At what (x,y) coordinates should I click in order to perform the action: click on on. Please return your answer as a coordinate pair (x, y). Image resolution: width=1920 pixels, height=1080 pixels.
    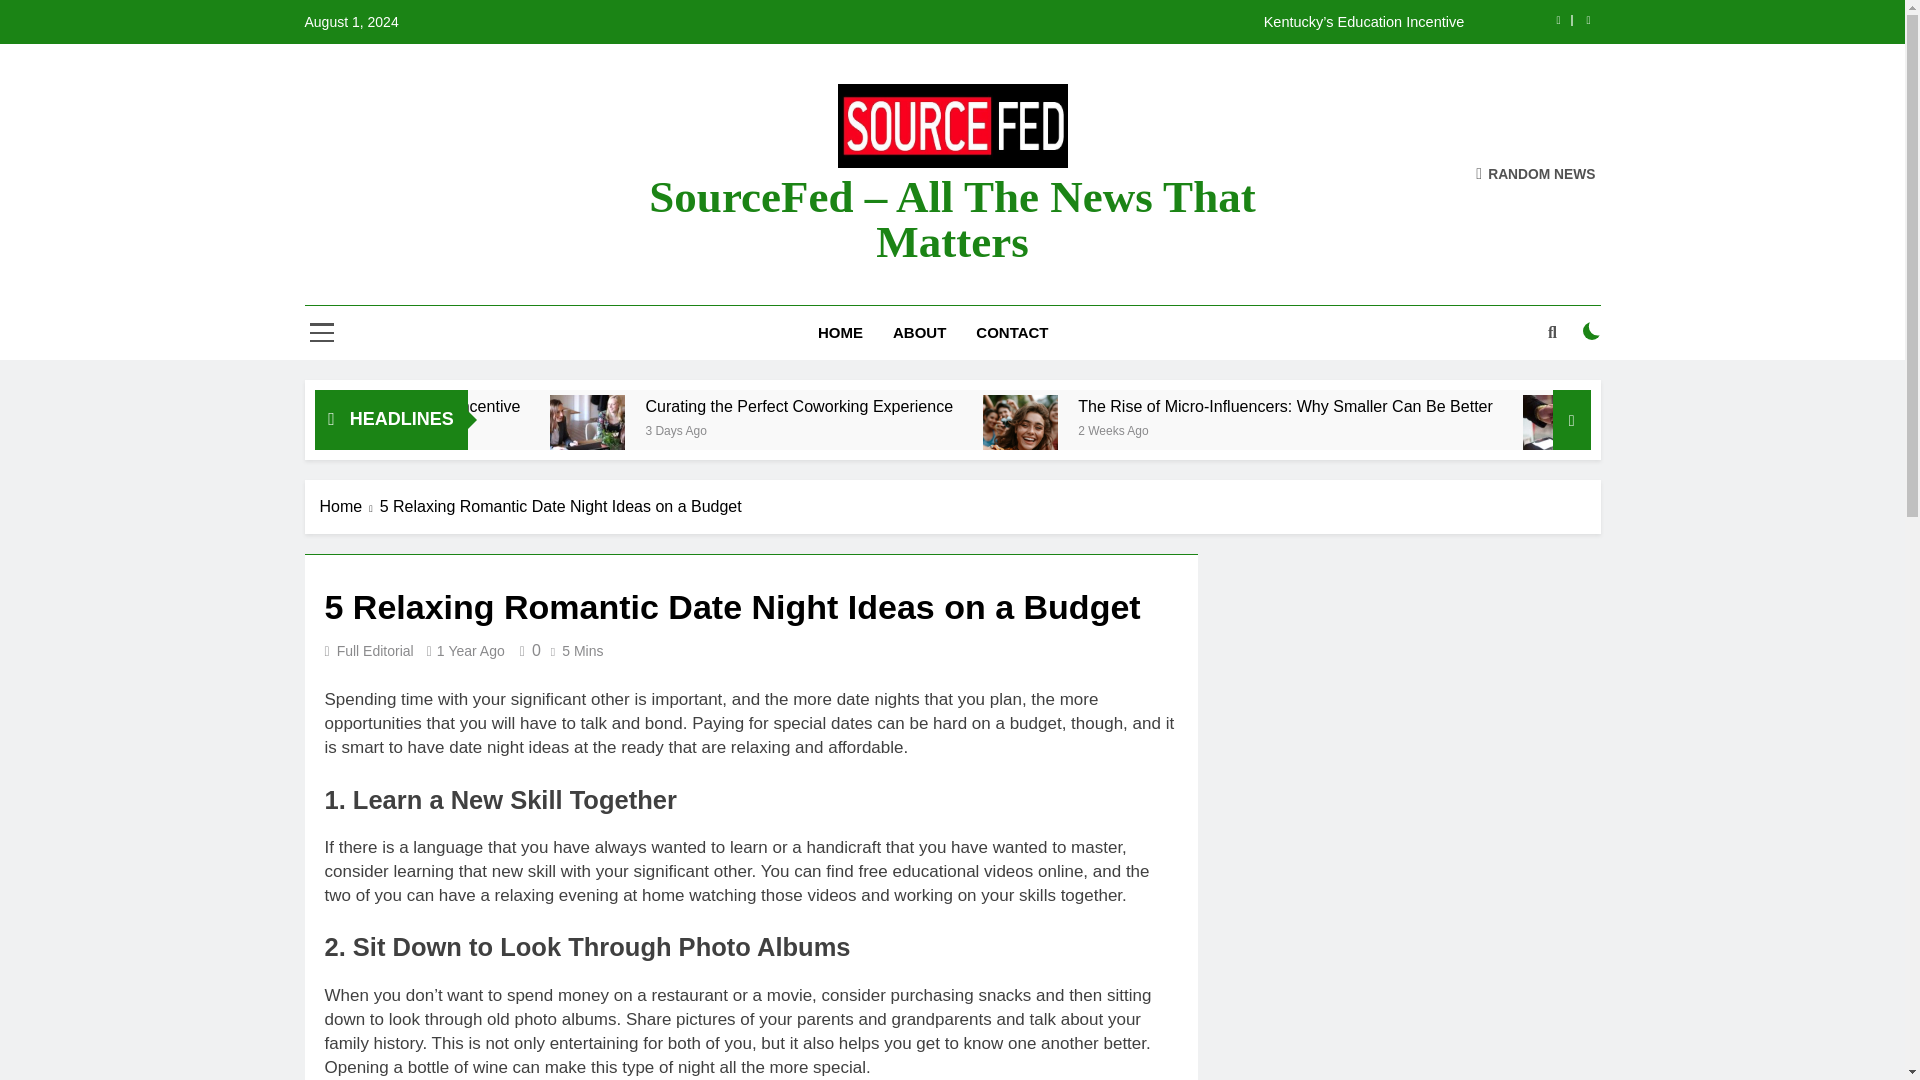
    Looking at the image, I should click on (1592, 330).